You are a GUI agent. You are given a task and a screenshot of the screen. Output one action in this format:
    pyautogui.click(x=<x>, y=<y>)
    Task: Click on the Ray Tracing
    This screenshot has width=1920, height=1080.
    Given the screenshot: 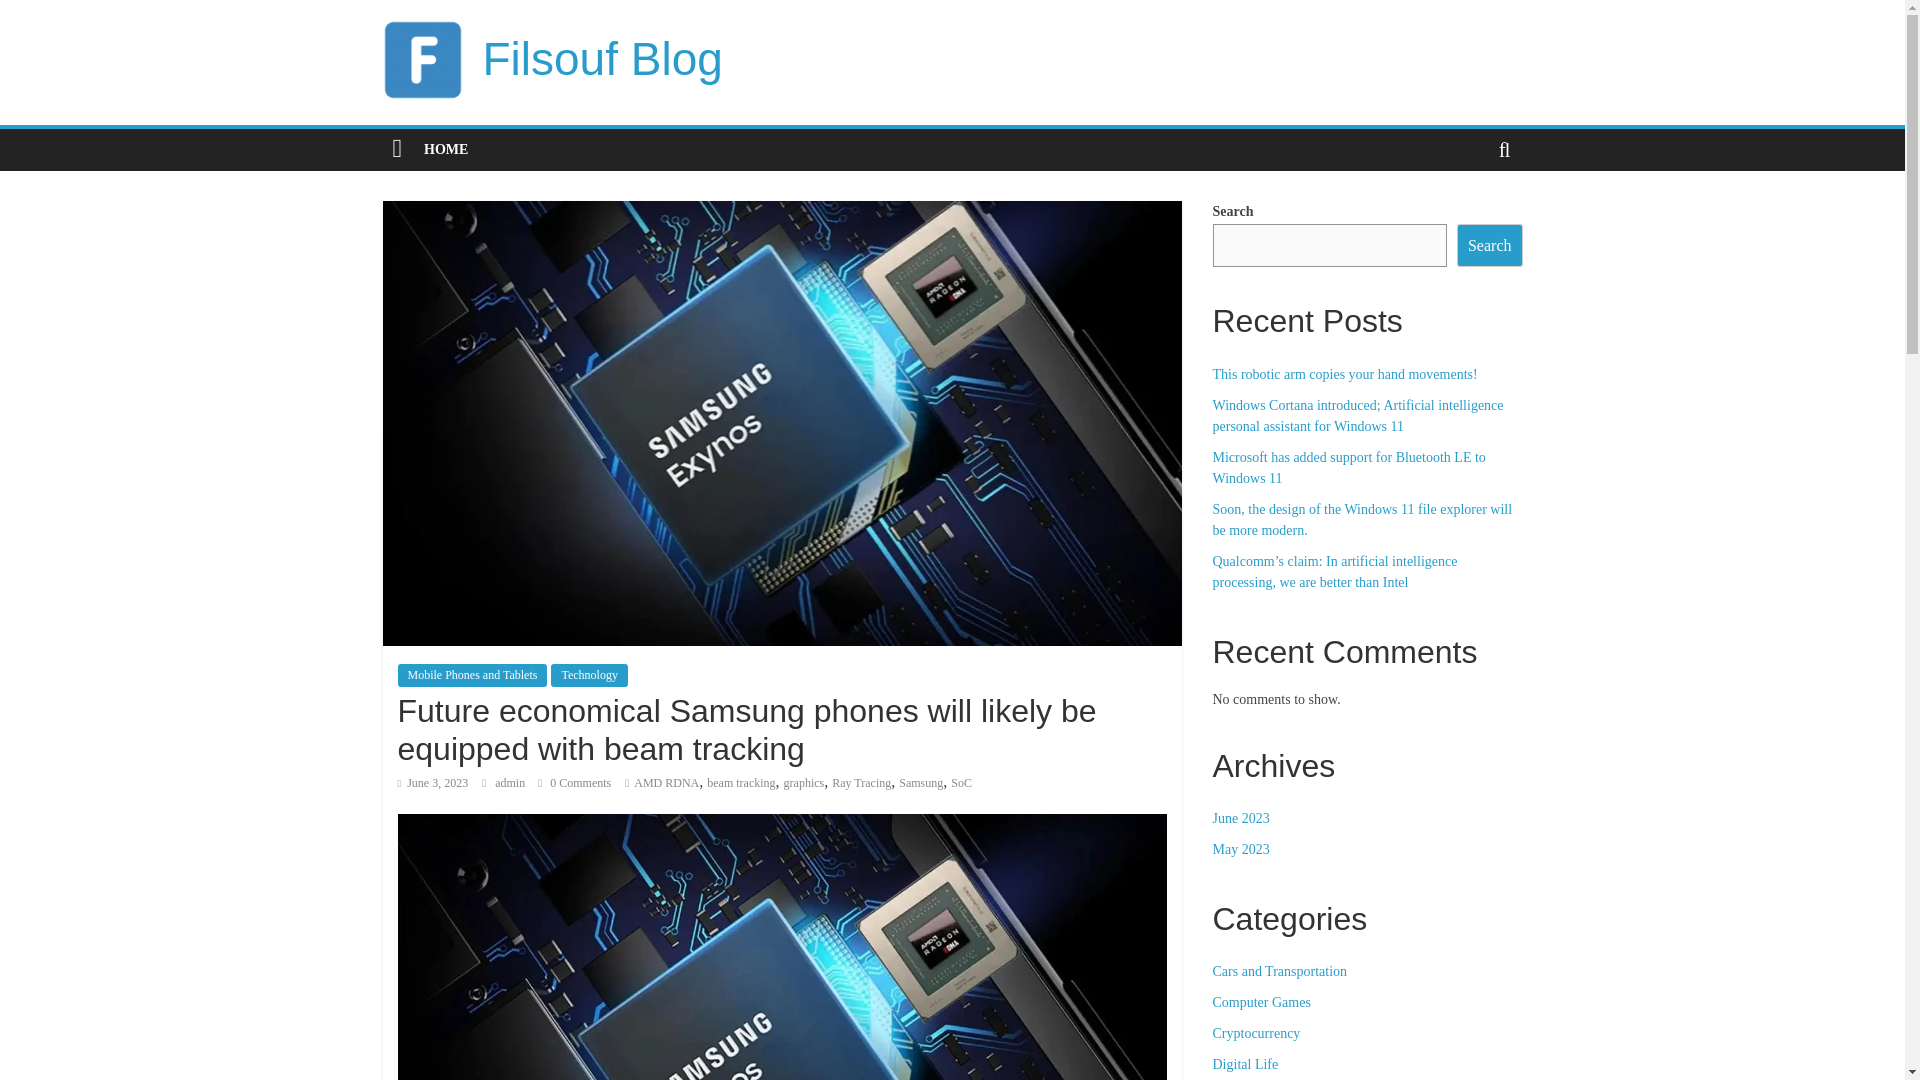 What is the action you would take?
    pyautogui.click(x=860, y=782)
    